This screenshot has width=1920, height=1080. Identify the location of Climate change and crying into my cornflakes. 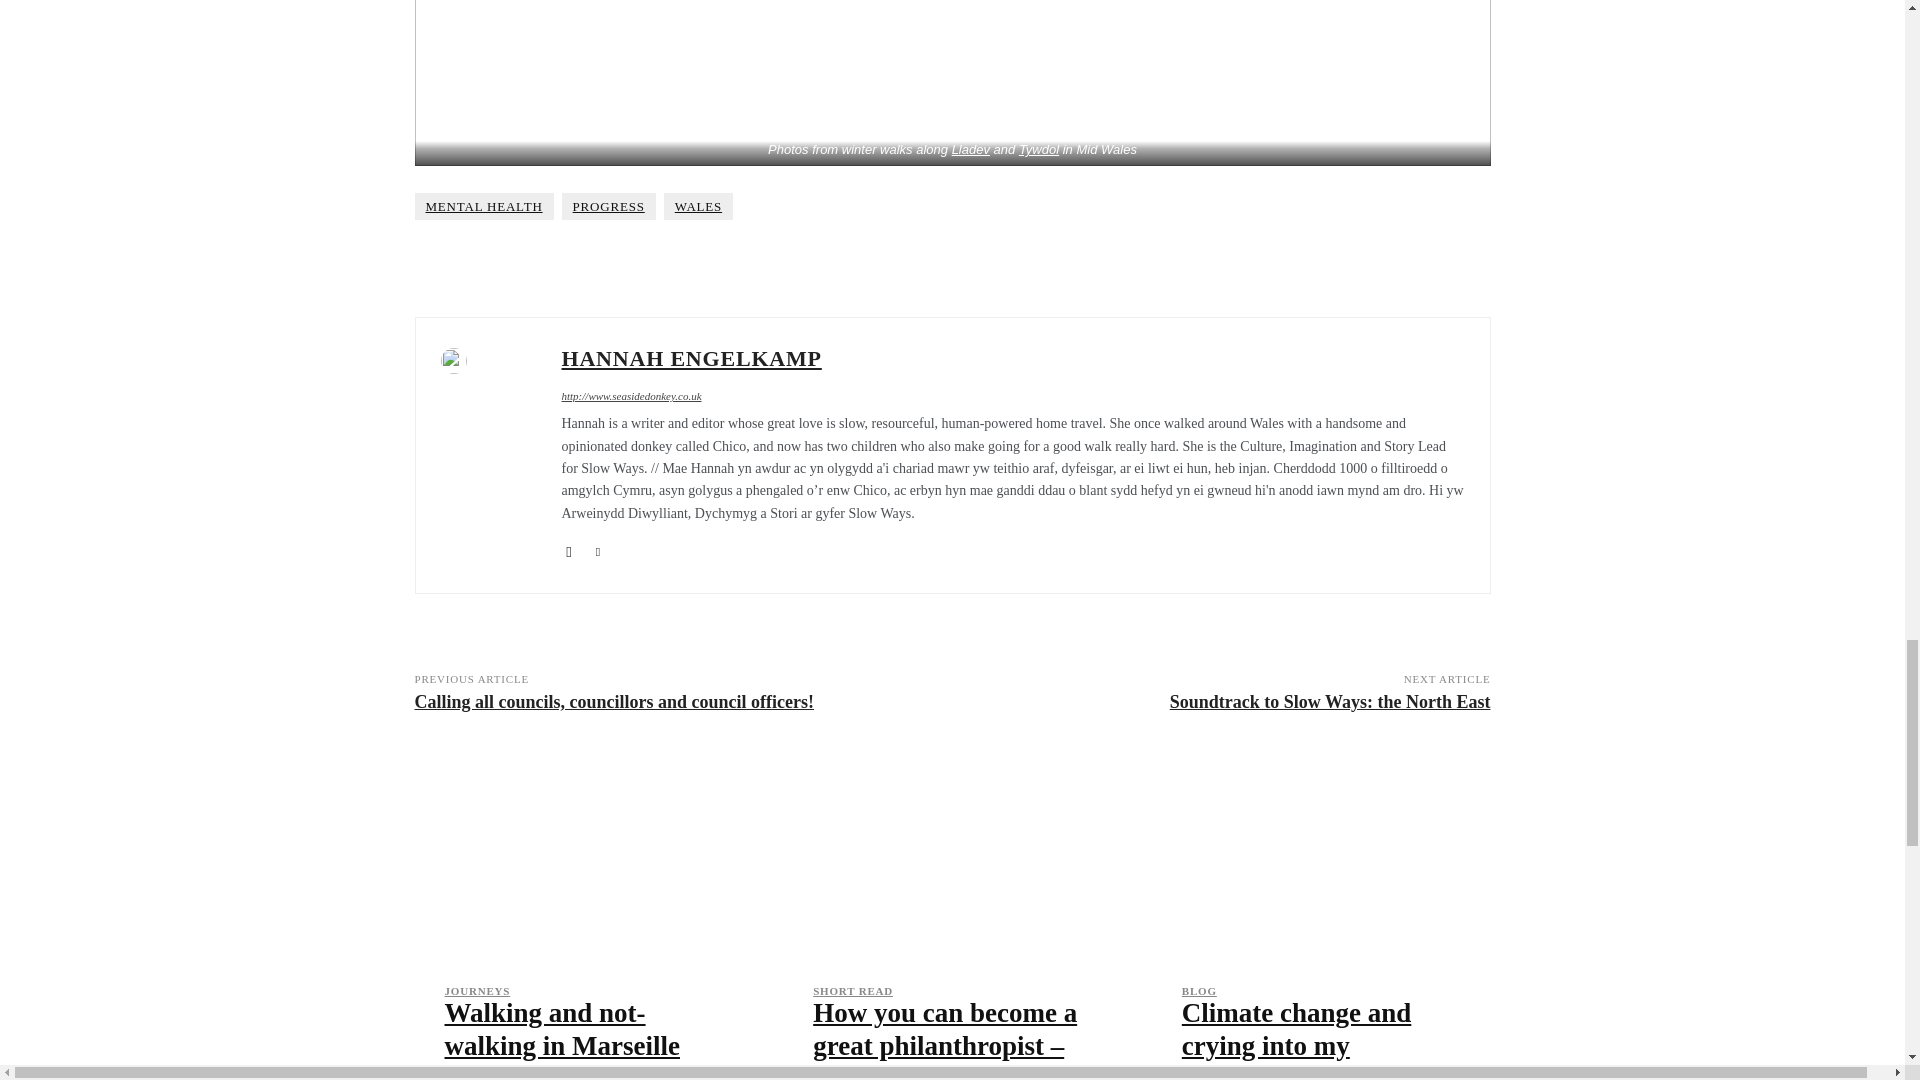
(1322, 854).